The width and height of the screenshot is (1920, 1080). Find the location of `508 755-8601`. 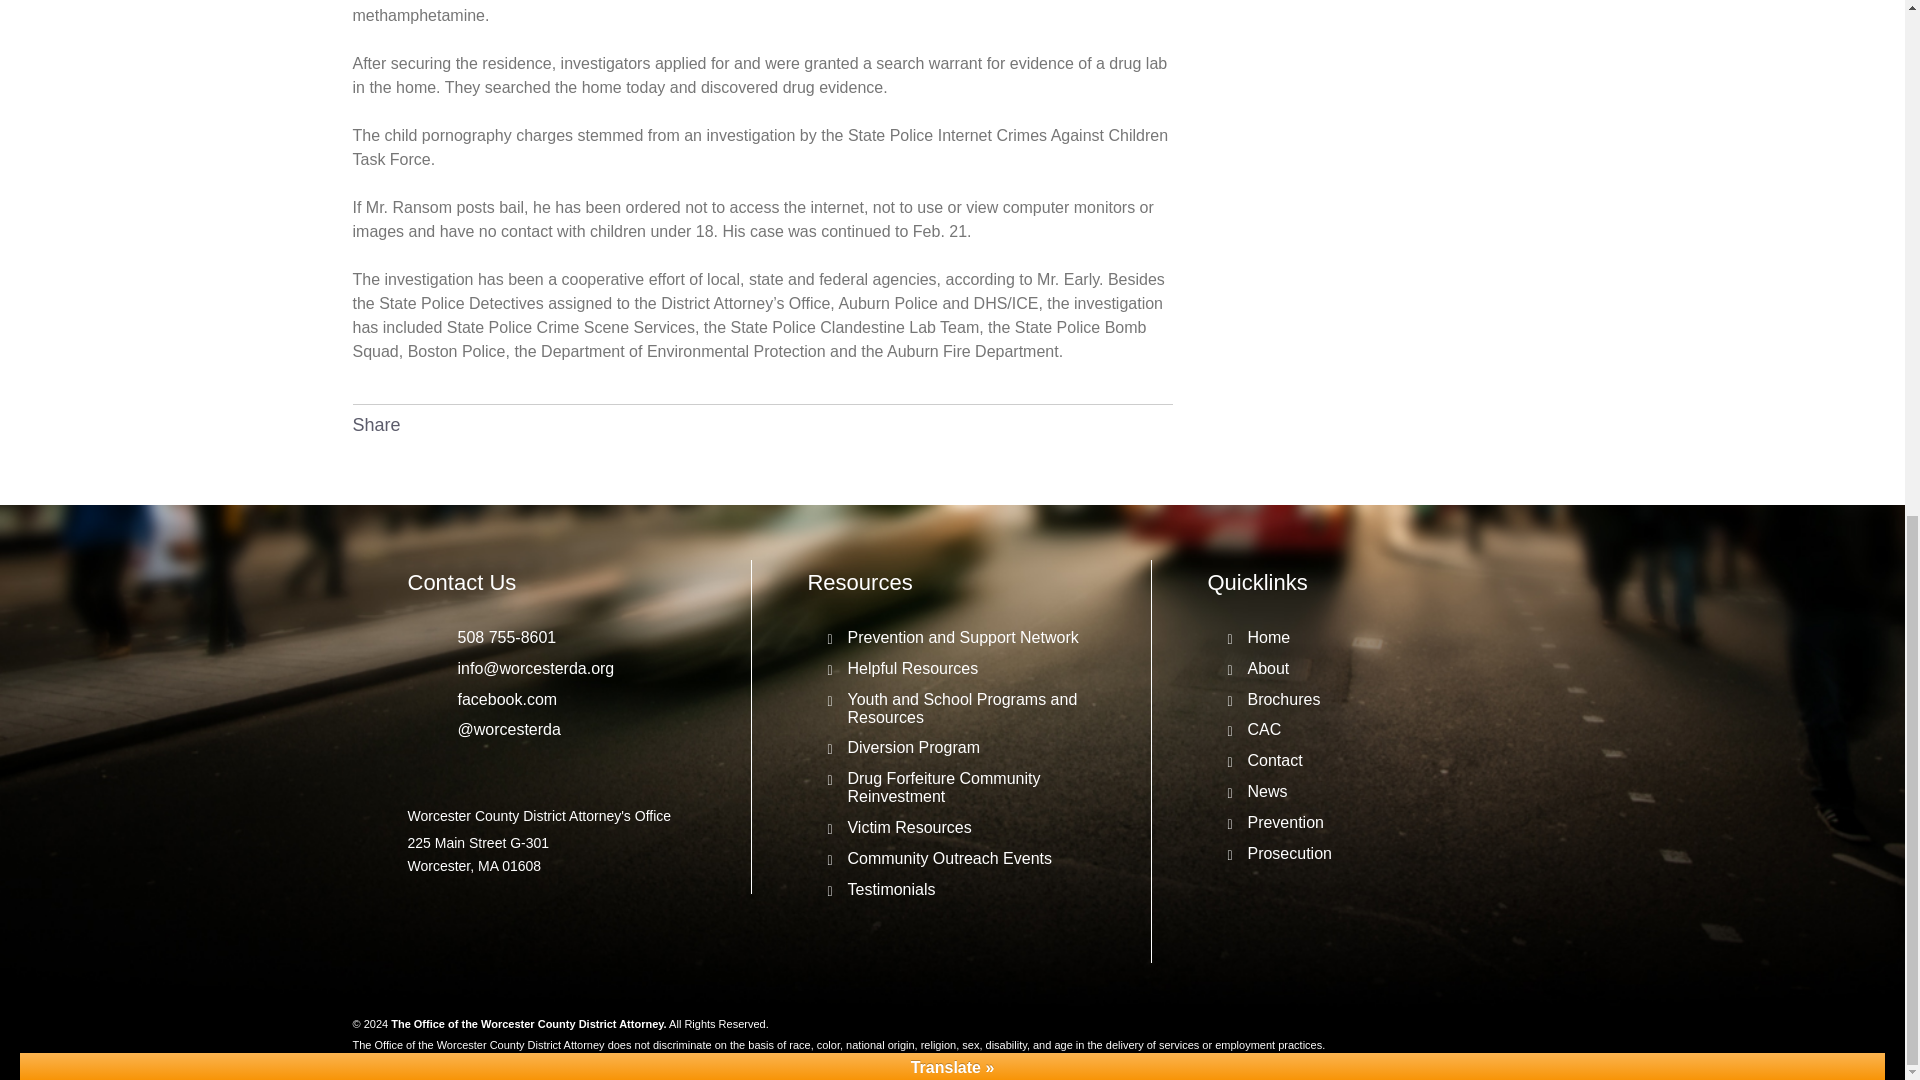

508 755-8601 is located at coordinates (496, 637).